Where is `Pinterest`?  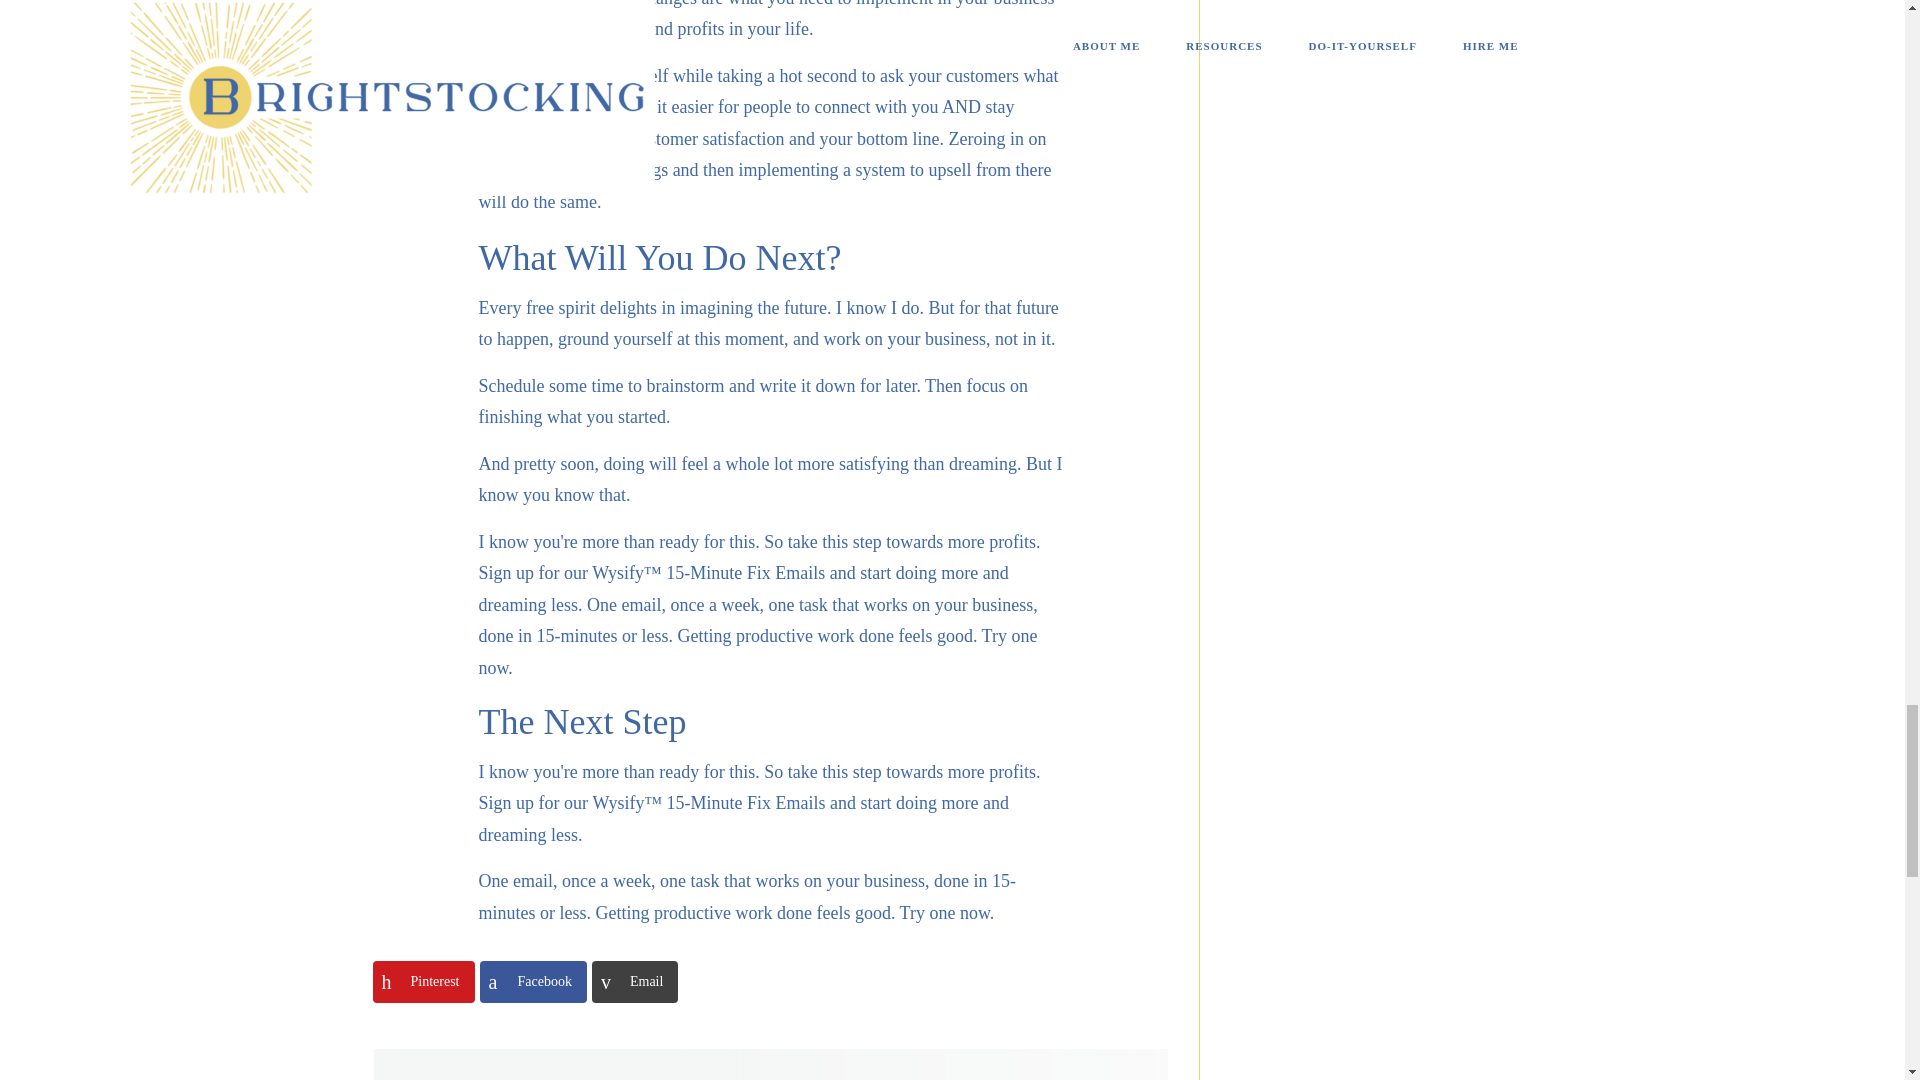 Pinterest is located at coordinates (423, 982).